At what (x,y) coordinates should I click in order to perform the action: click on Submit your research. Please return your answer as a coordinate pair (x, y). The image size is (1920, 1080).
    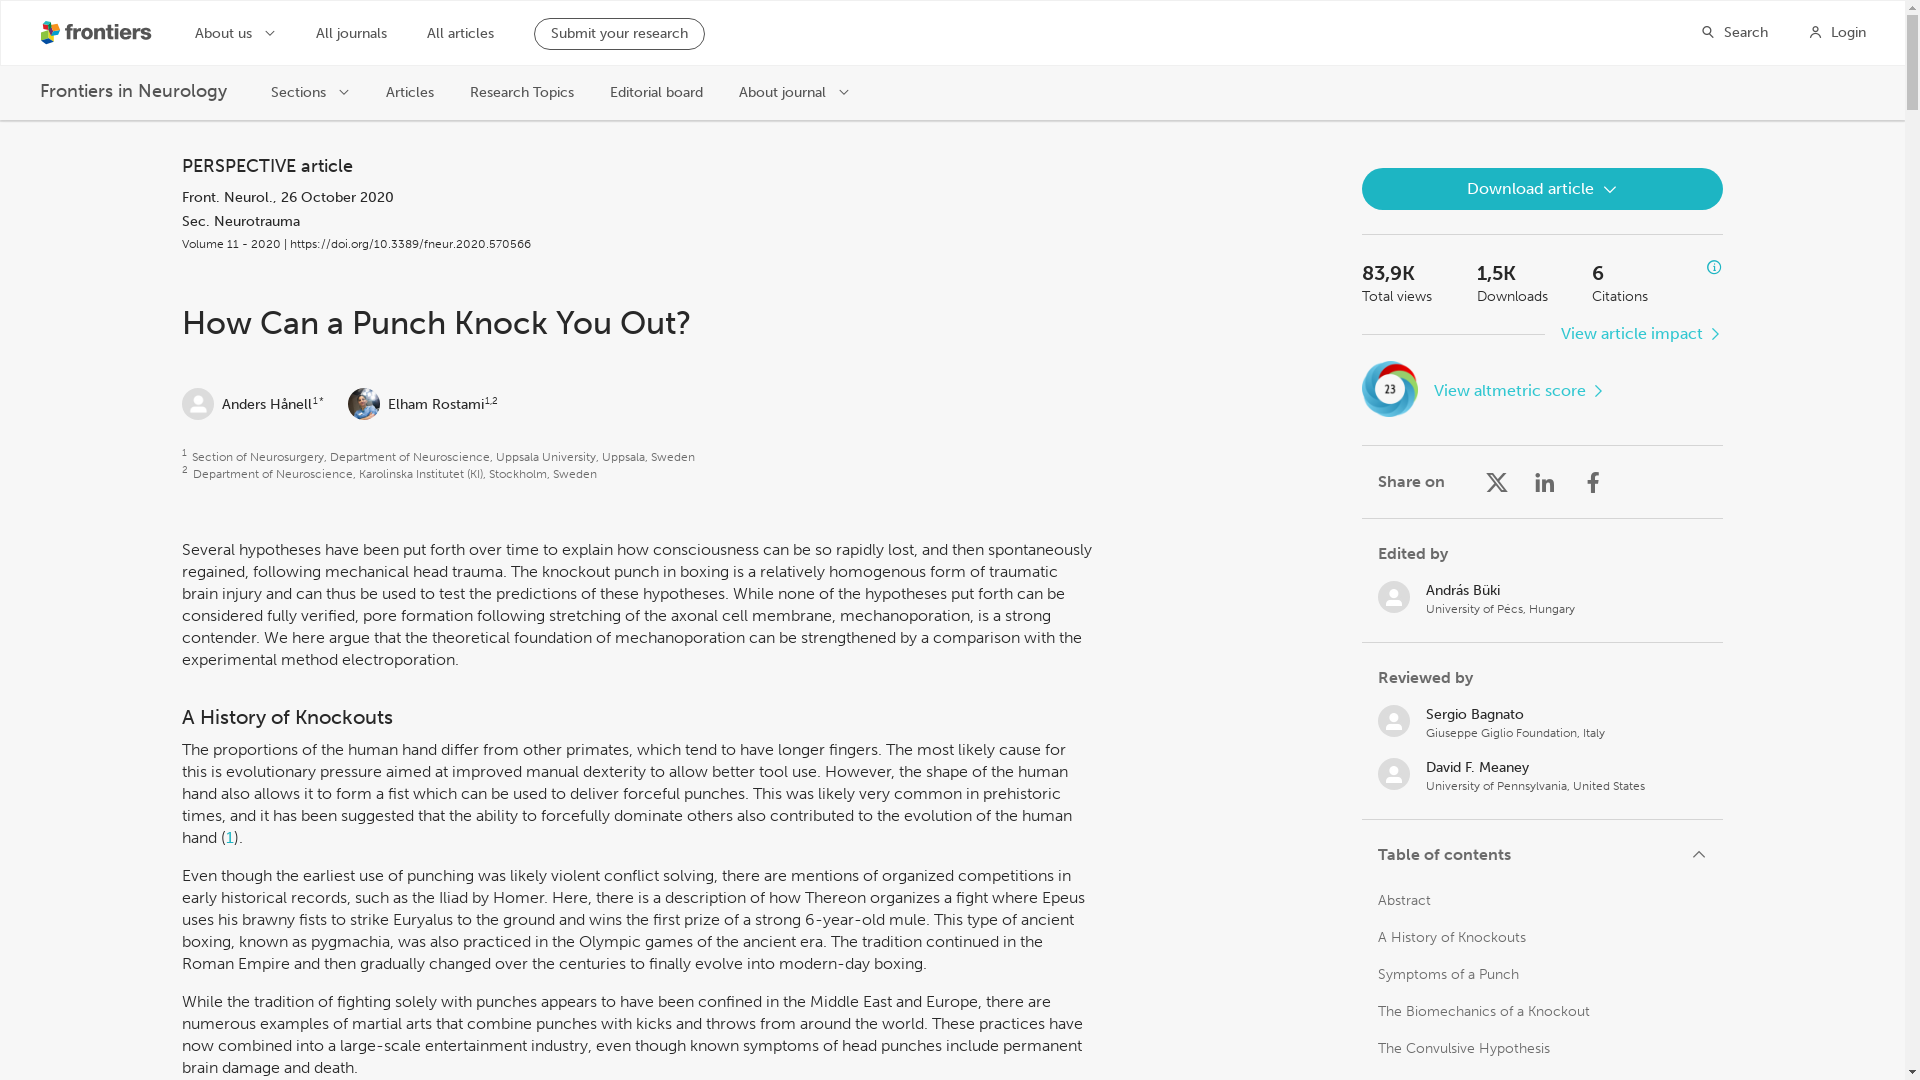
    Looking at the image, I should click on (618, 34).